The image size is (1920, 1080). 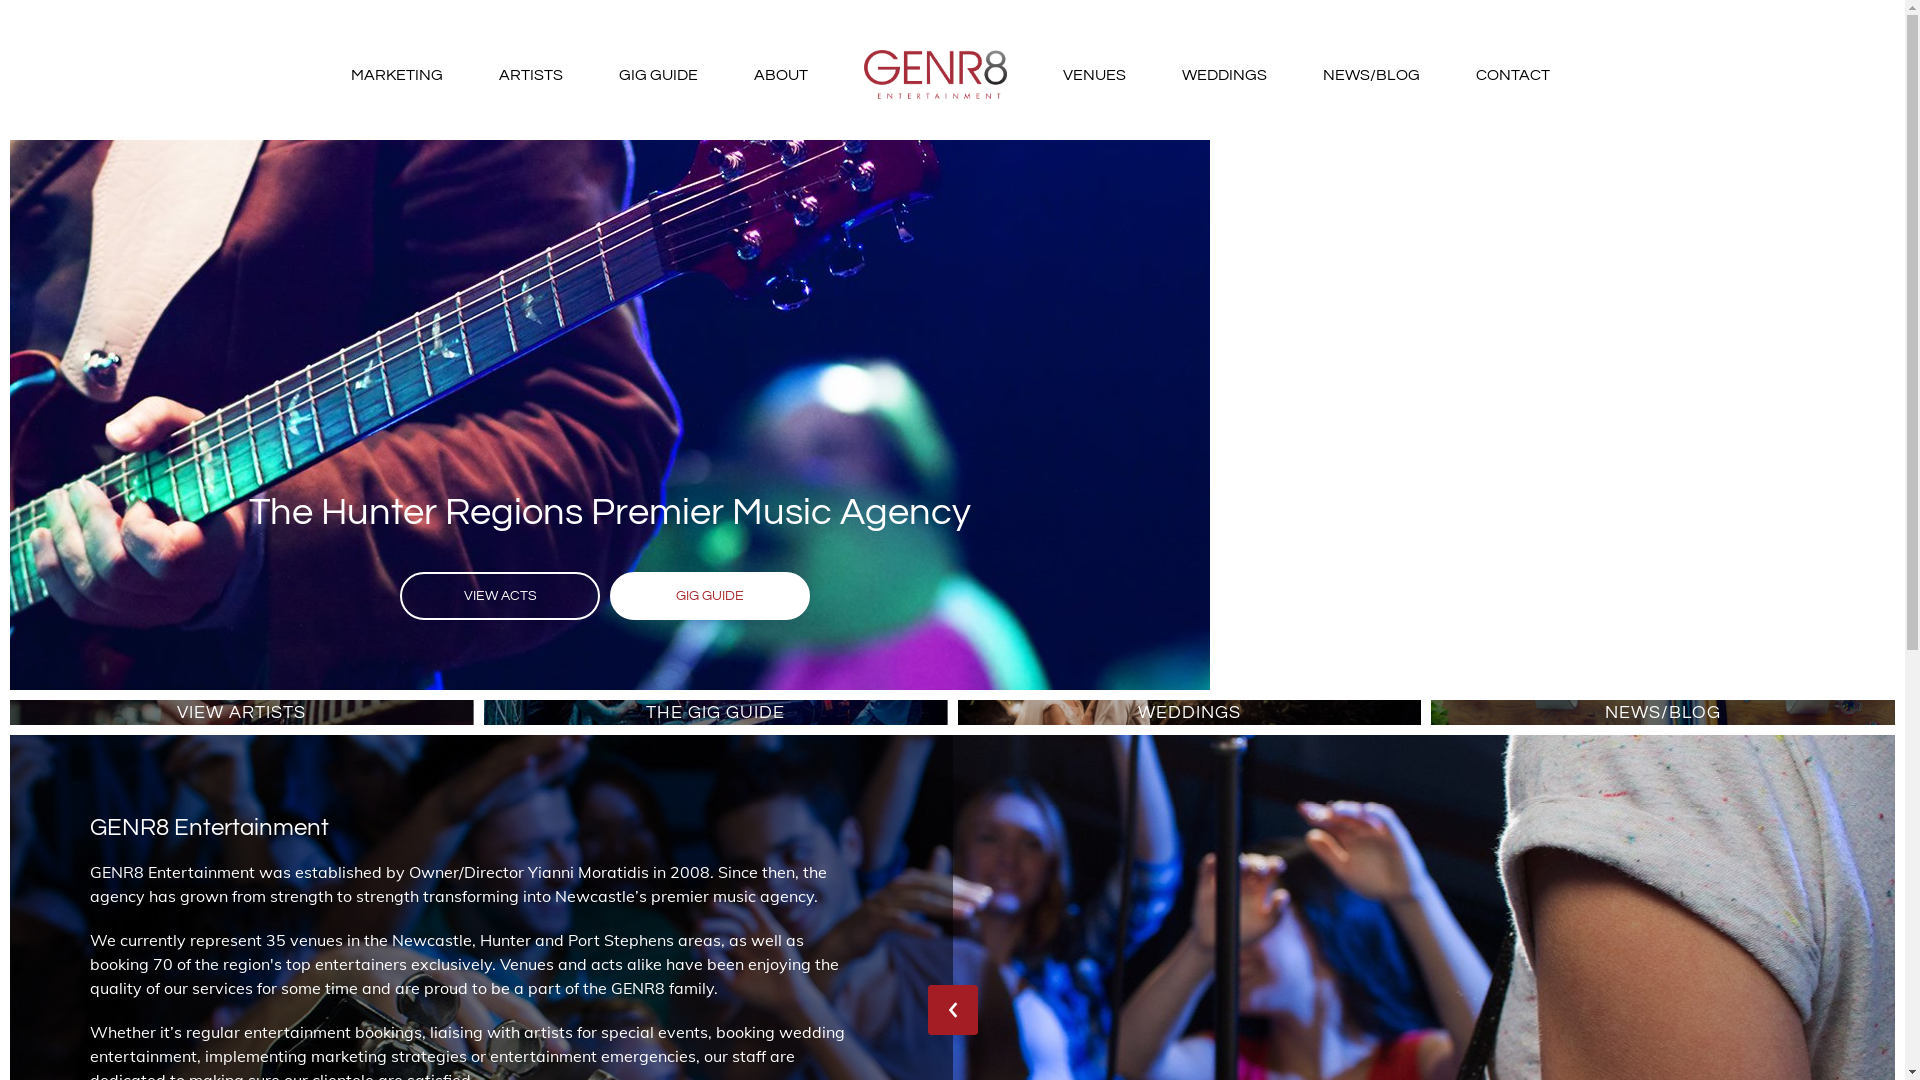 I want to click on GIG GUIDE, so click(x=658, y=75).